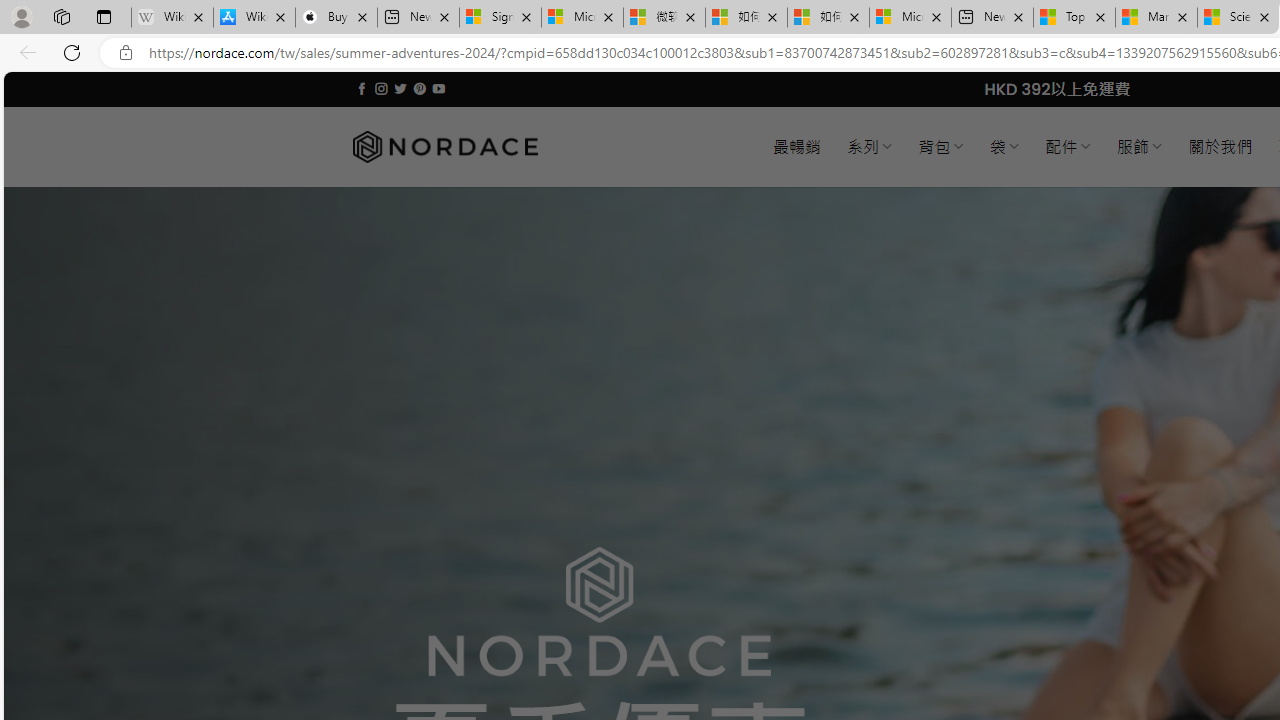  Describe the element at coordinates (582, 18) in the screenshot. I see `Microsoft Services Agreement` at that location.